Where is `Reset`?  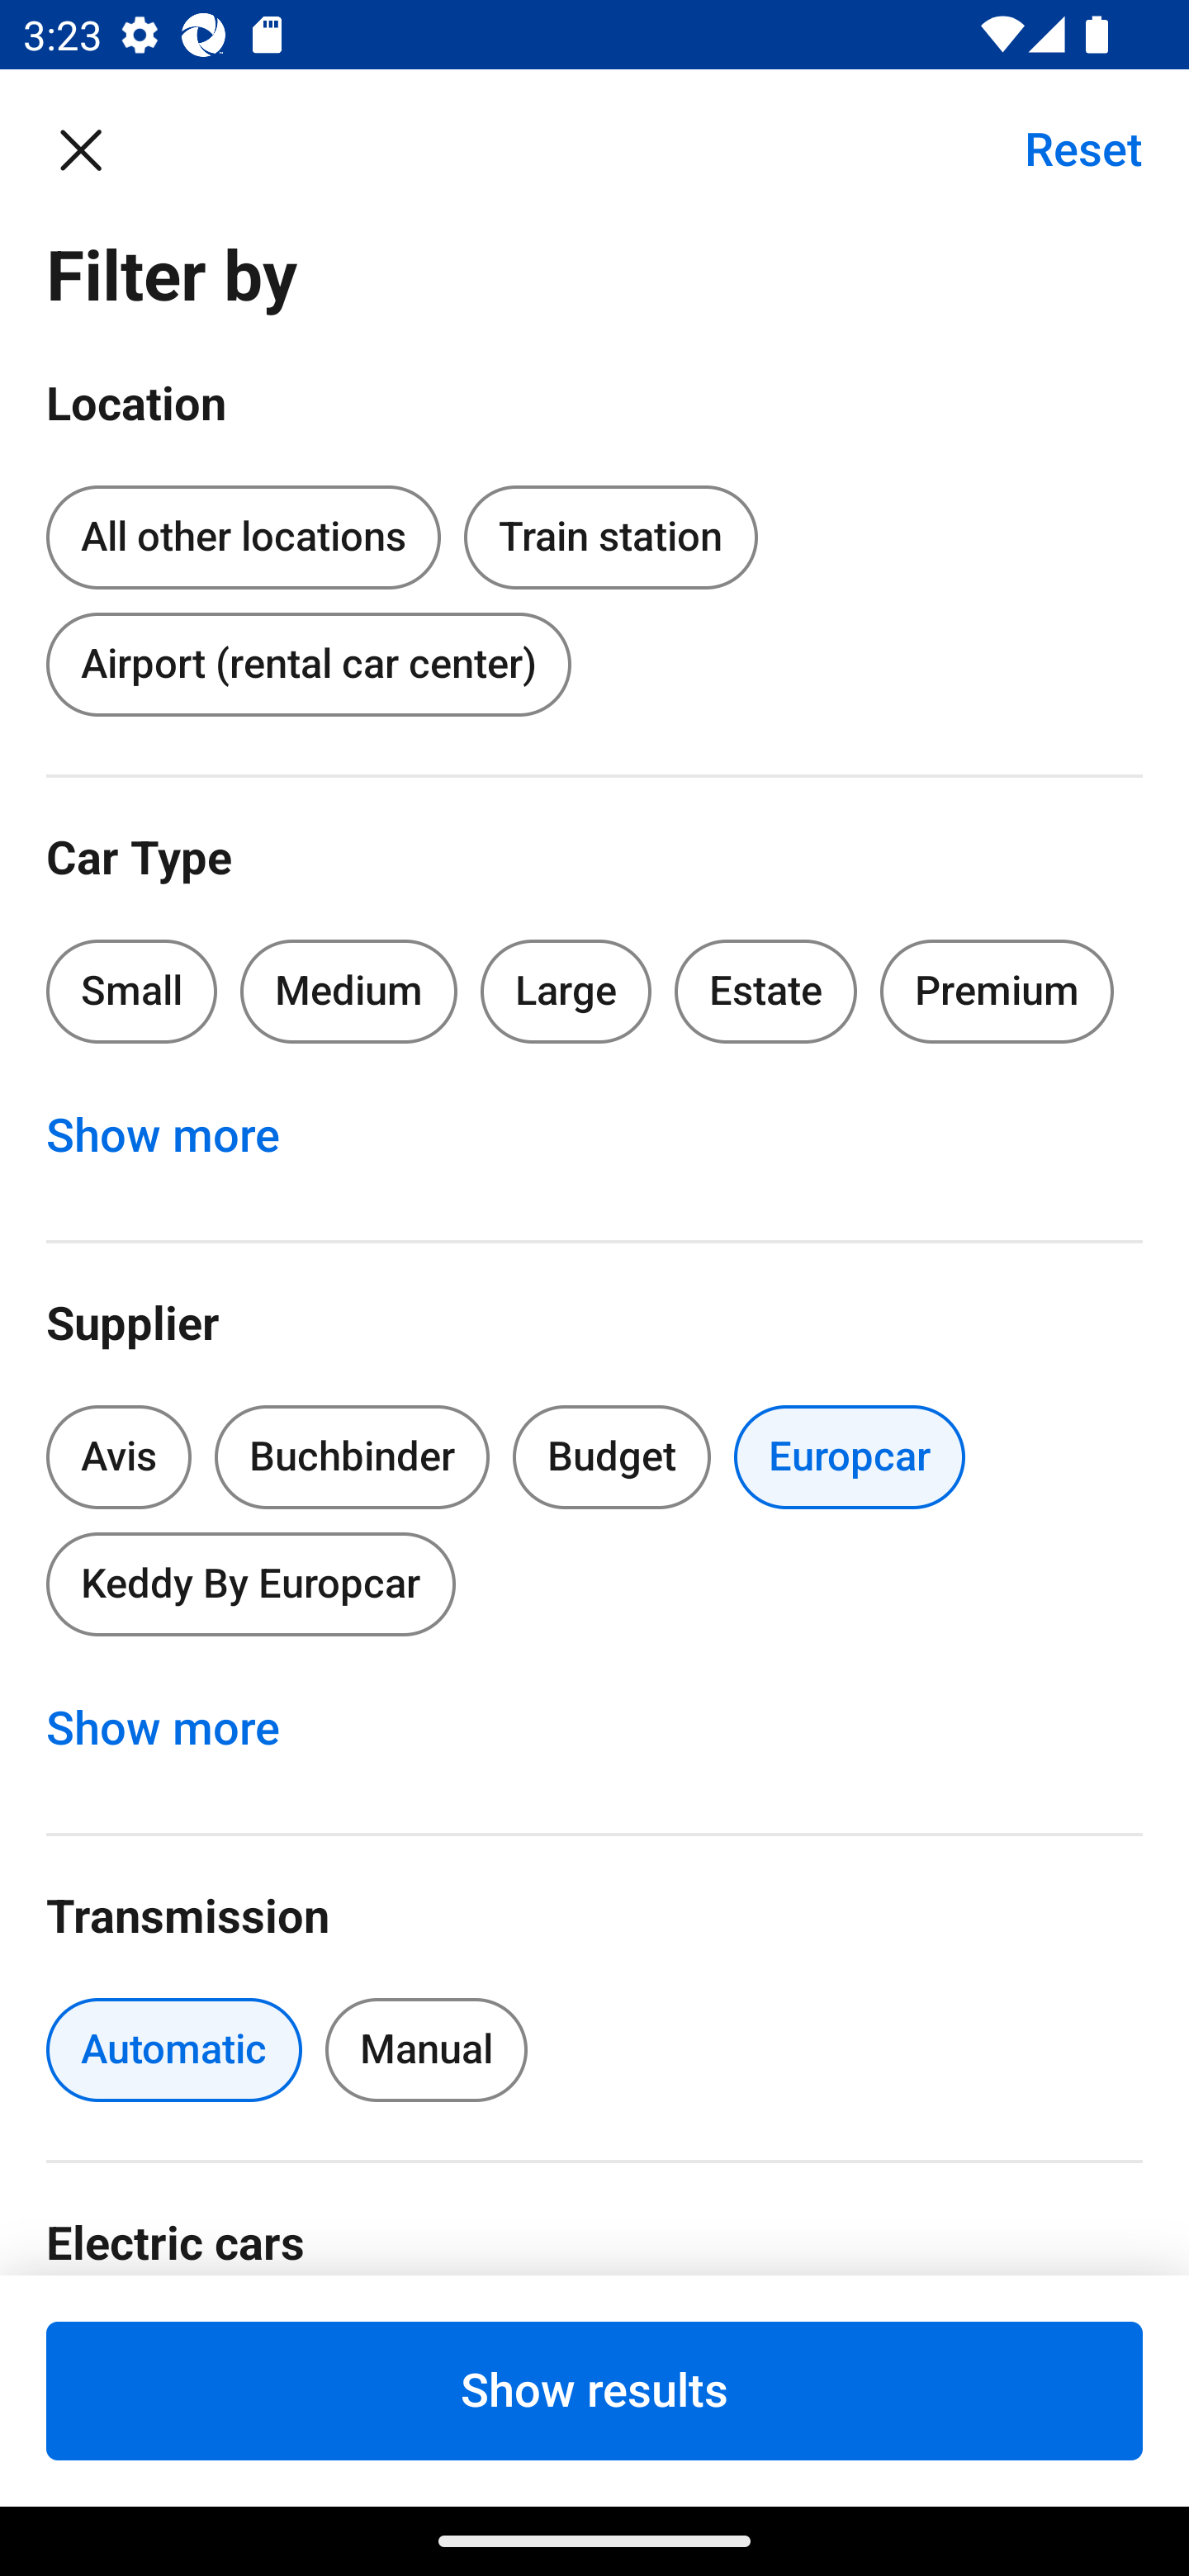
Reset is located at coordinates (1066, 149).